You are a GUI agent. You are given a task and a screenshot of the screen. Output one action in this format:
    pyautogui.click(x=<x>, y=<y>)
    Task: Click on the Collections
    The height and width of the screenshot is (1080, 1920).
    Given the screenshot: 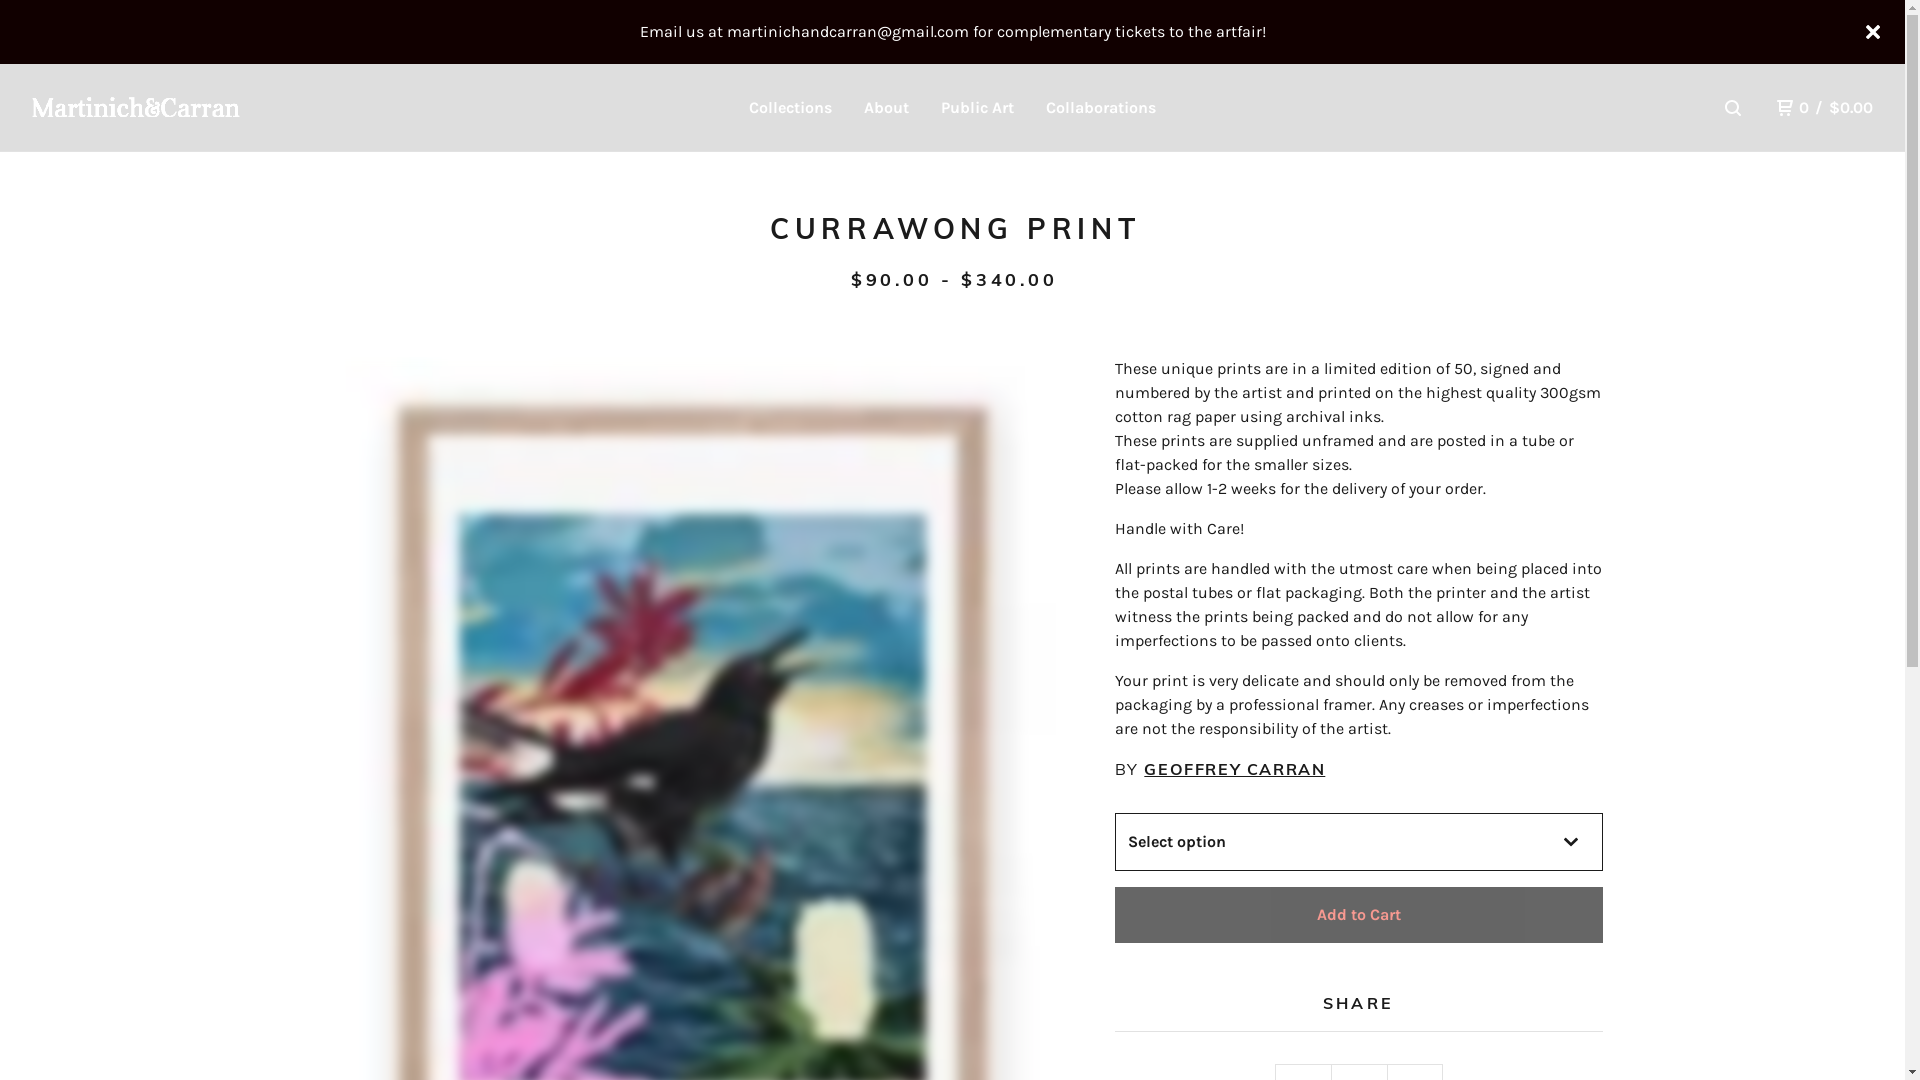 What is the action you would take?
    pyautogui.click(x=790, y=108)
    